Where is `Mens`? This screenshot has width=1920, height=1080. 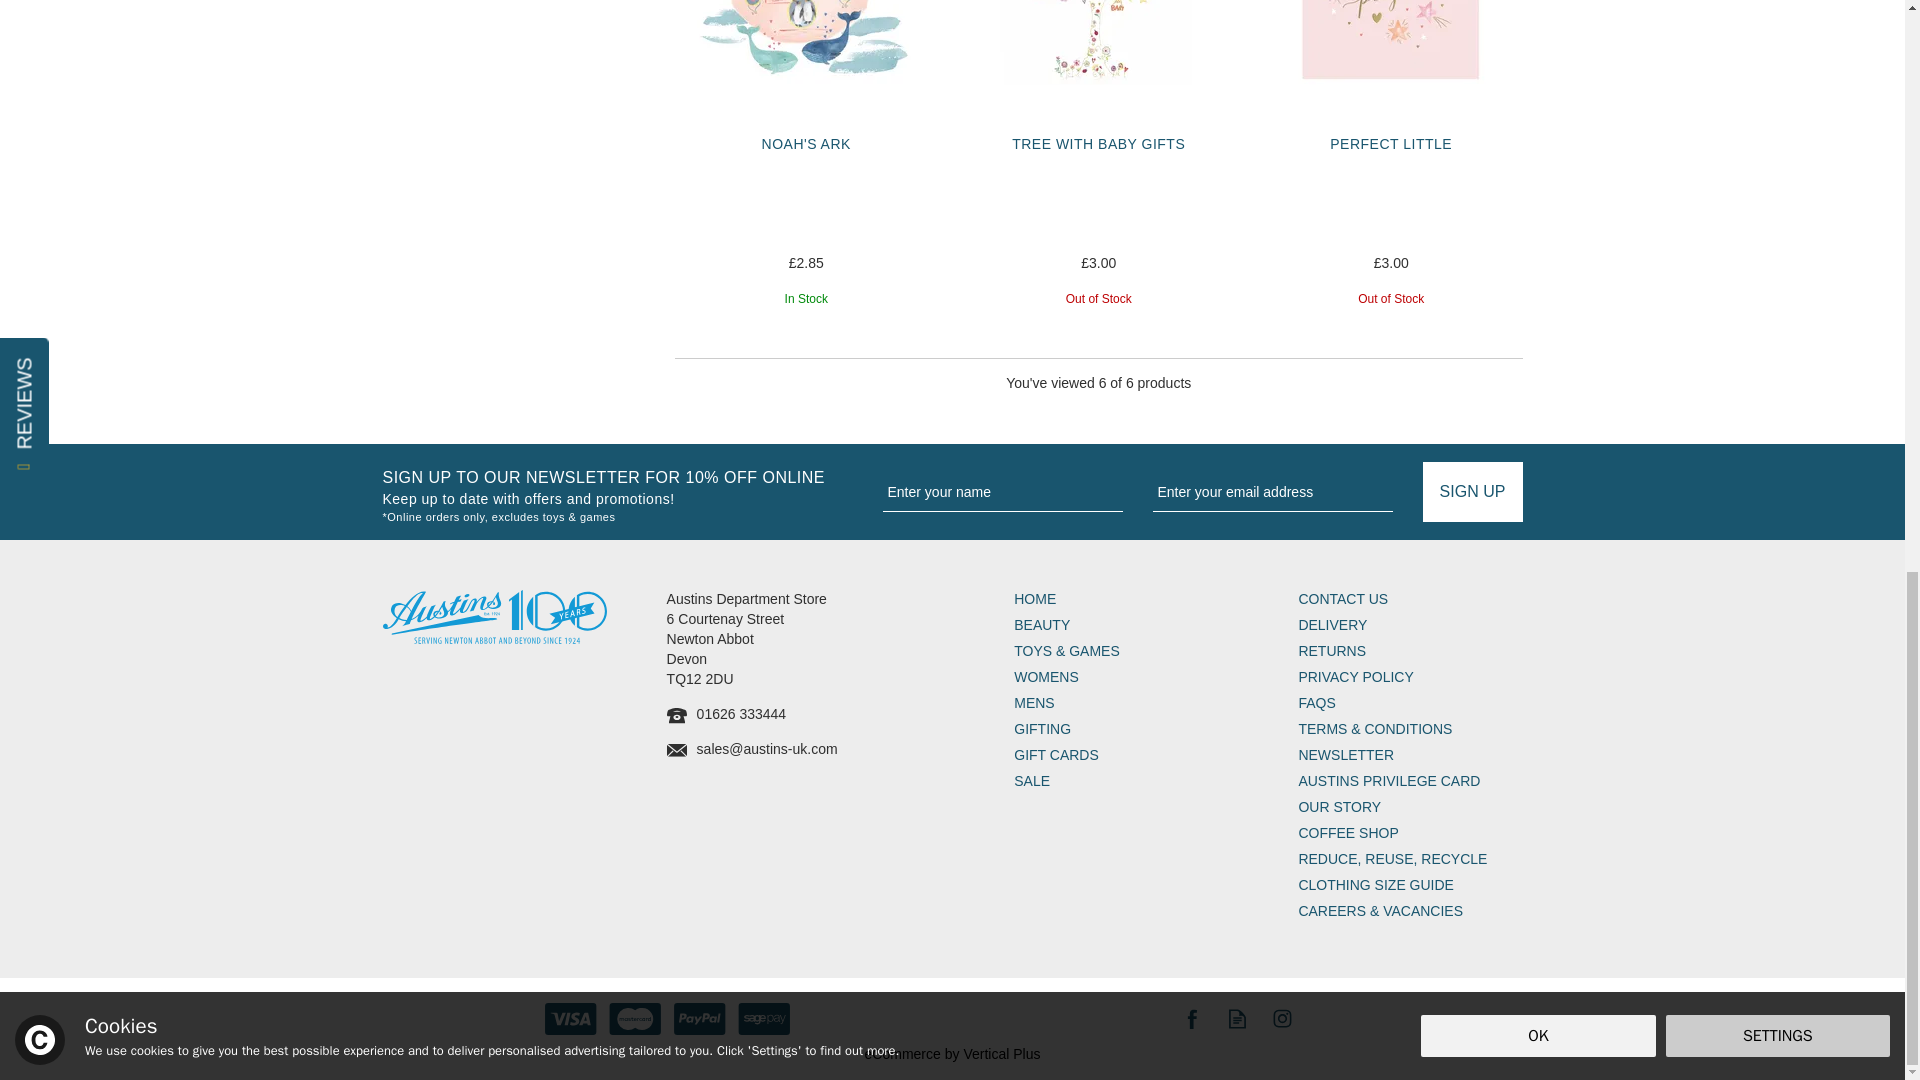
Mens is located at coordinates (1126, 704).